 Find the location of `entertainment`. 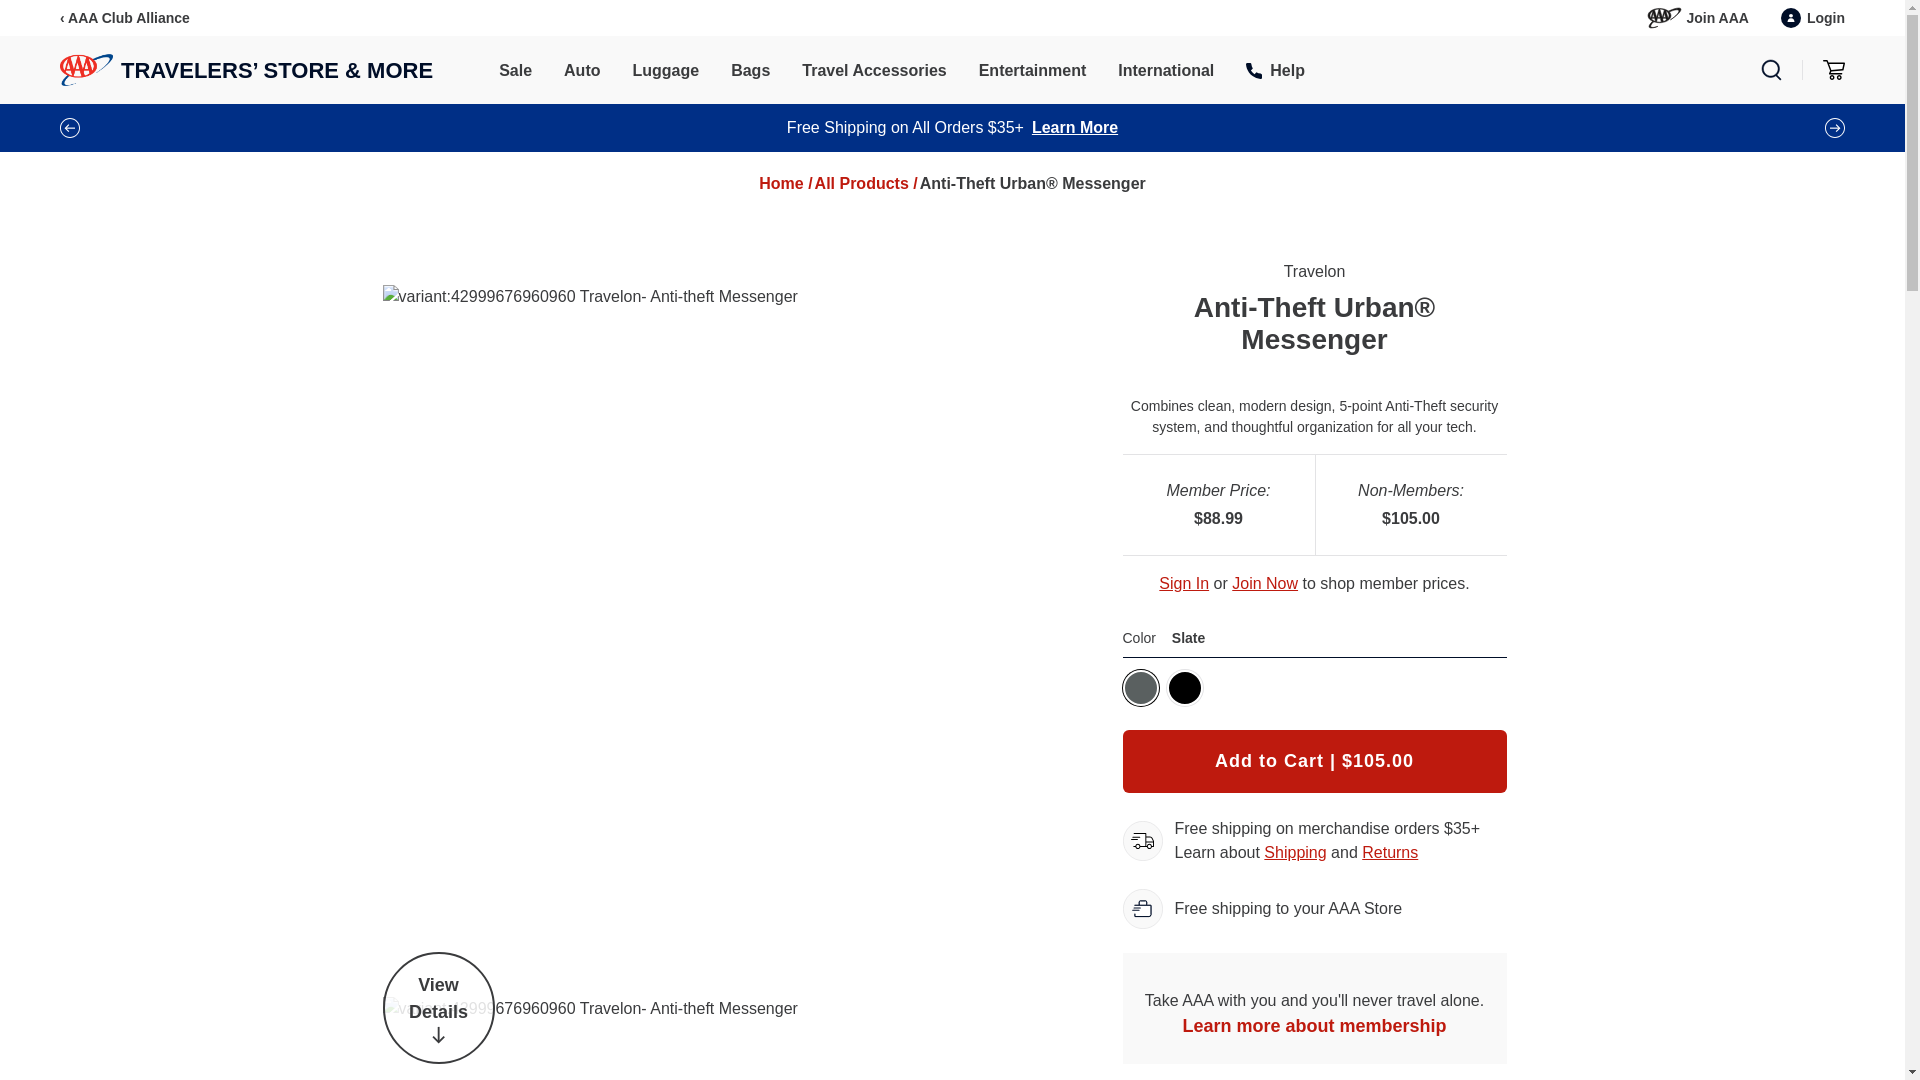

entertainment is located at coordinates (1032, 73).